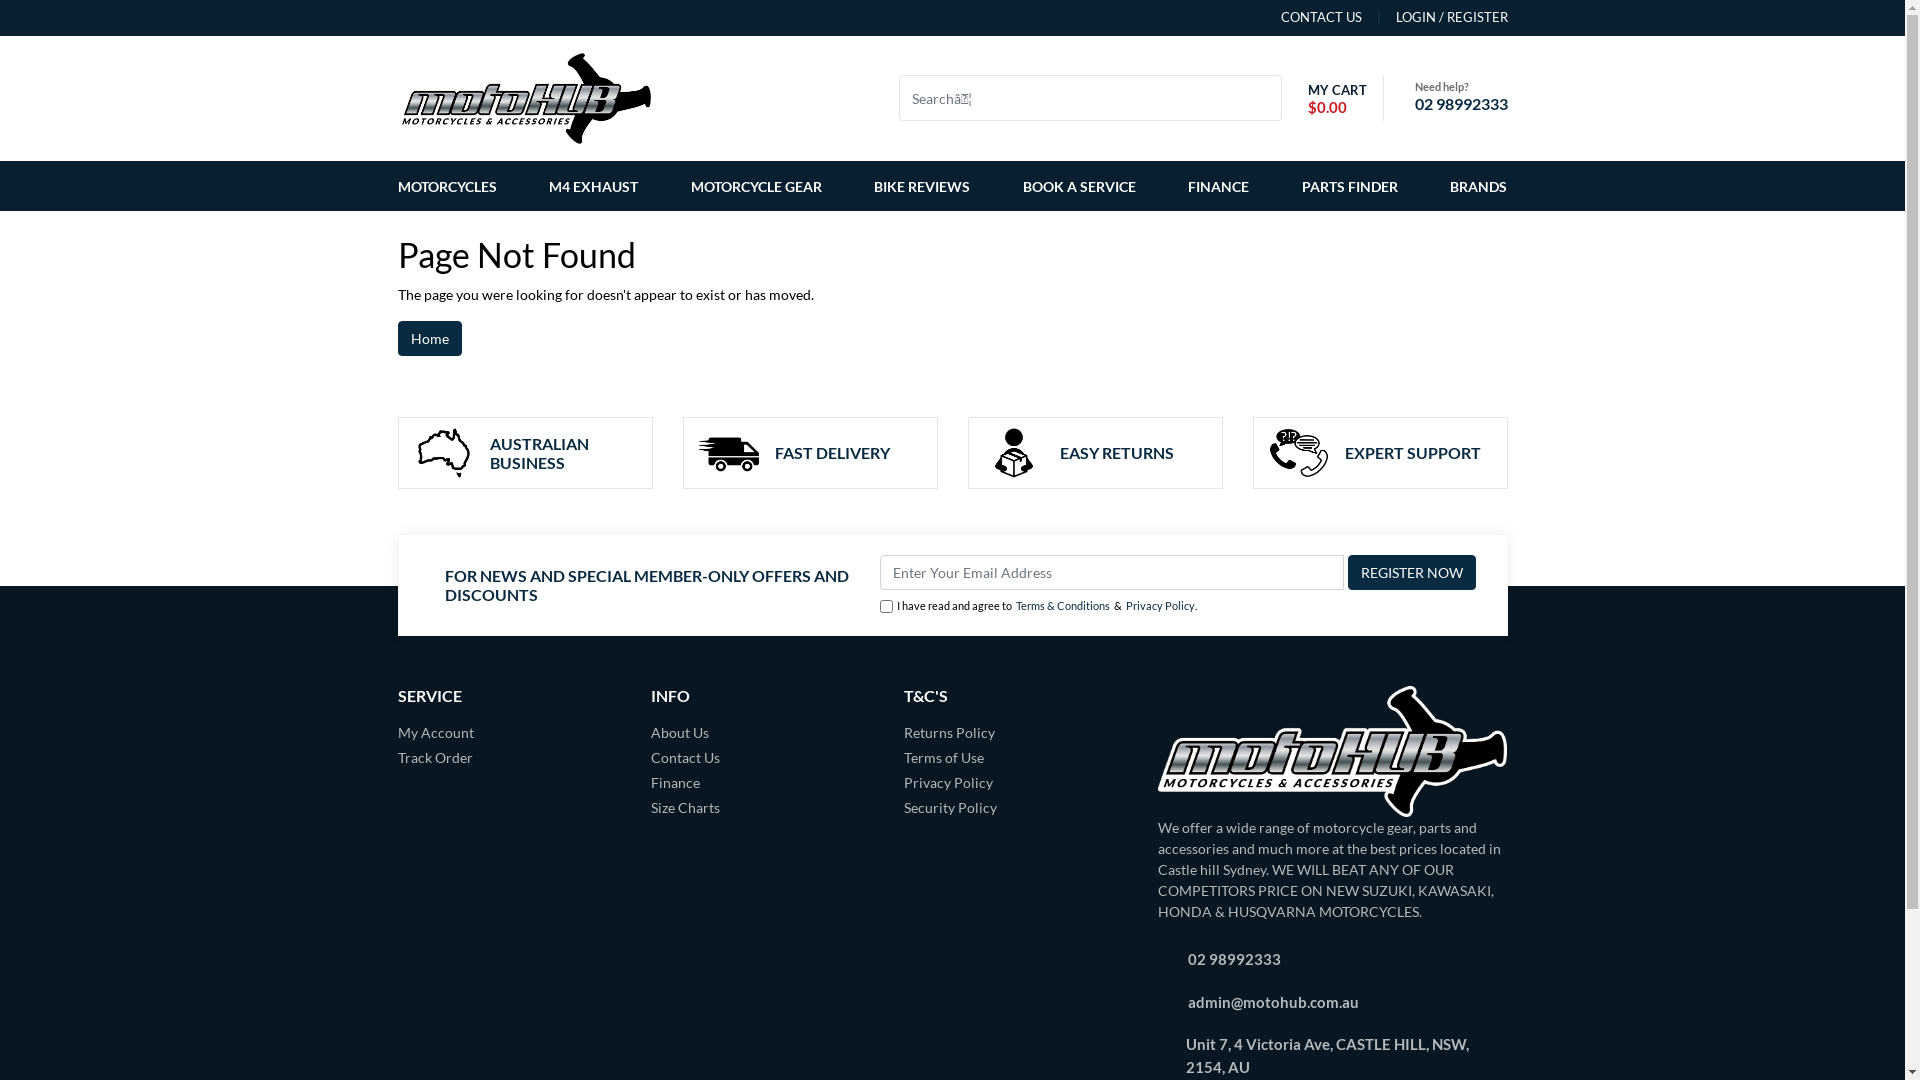 The image size is (1920, 1080). I want to click on 02 98992333, so click(1234, 959).